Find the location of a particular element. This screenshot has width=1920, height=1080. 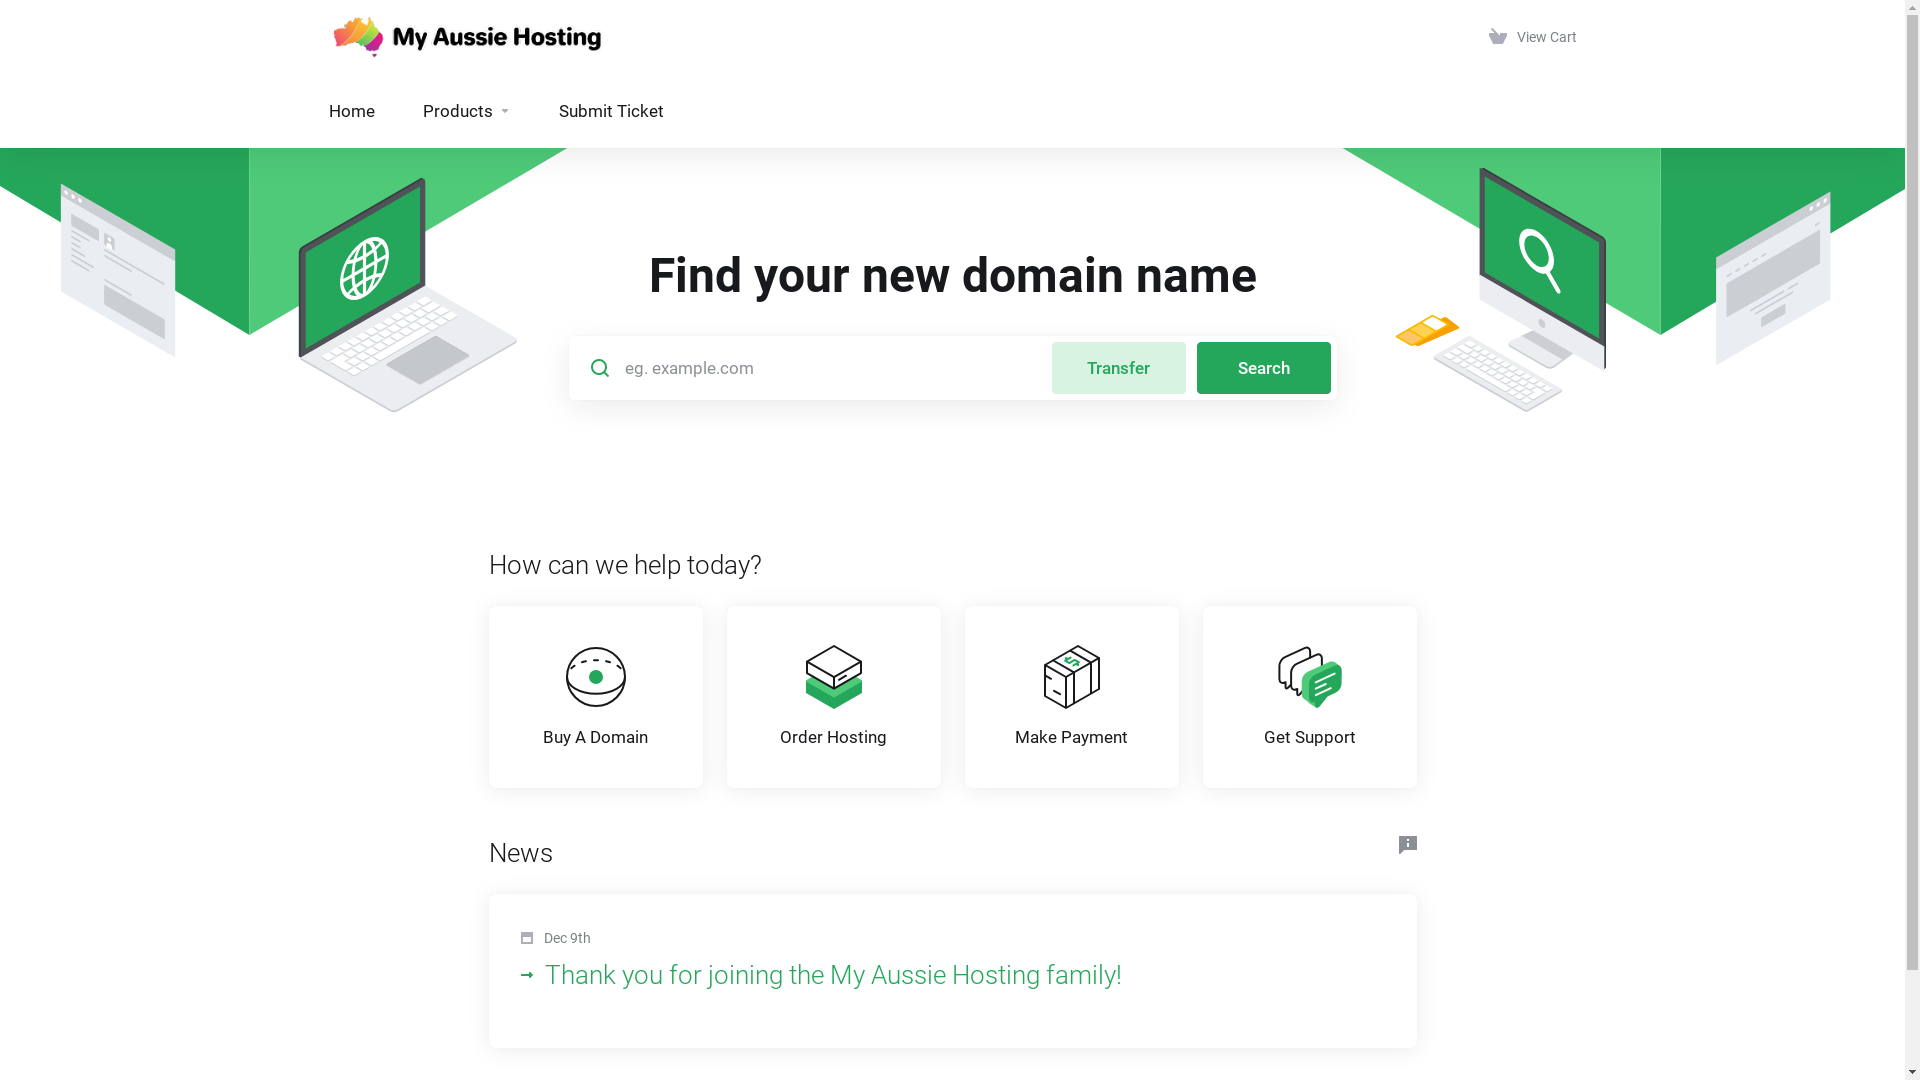

My Aussie Hosting is located at coordinates (468, 37).